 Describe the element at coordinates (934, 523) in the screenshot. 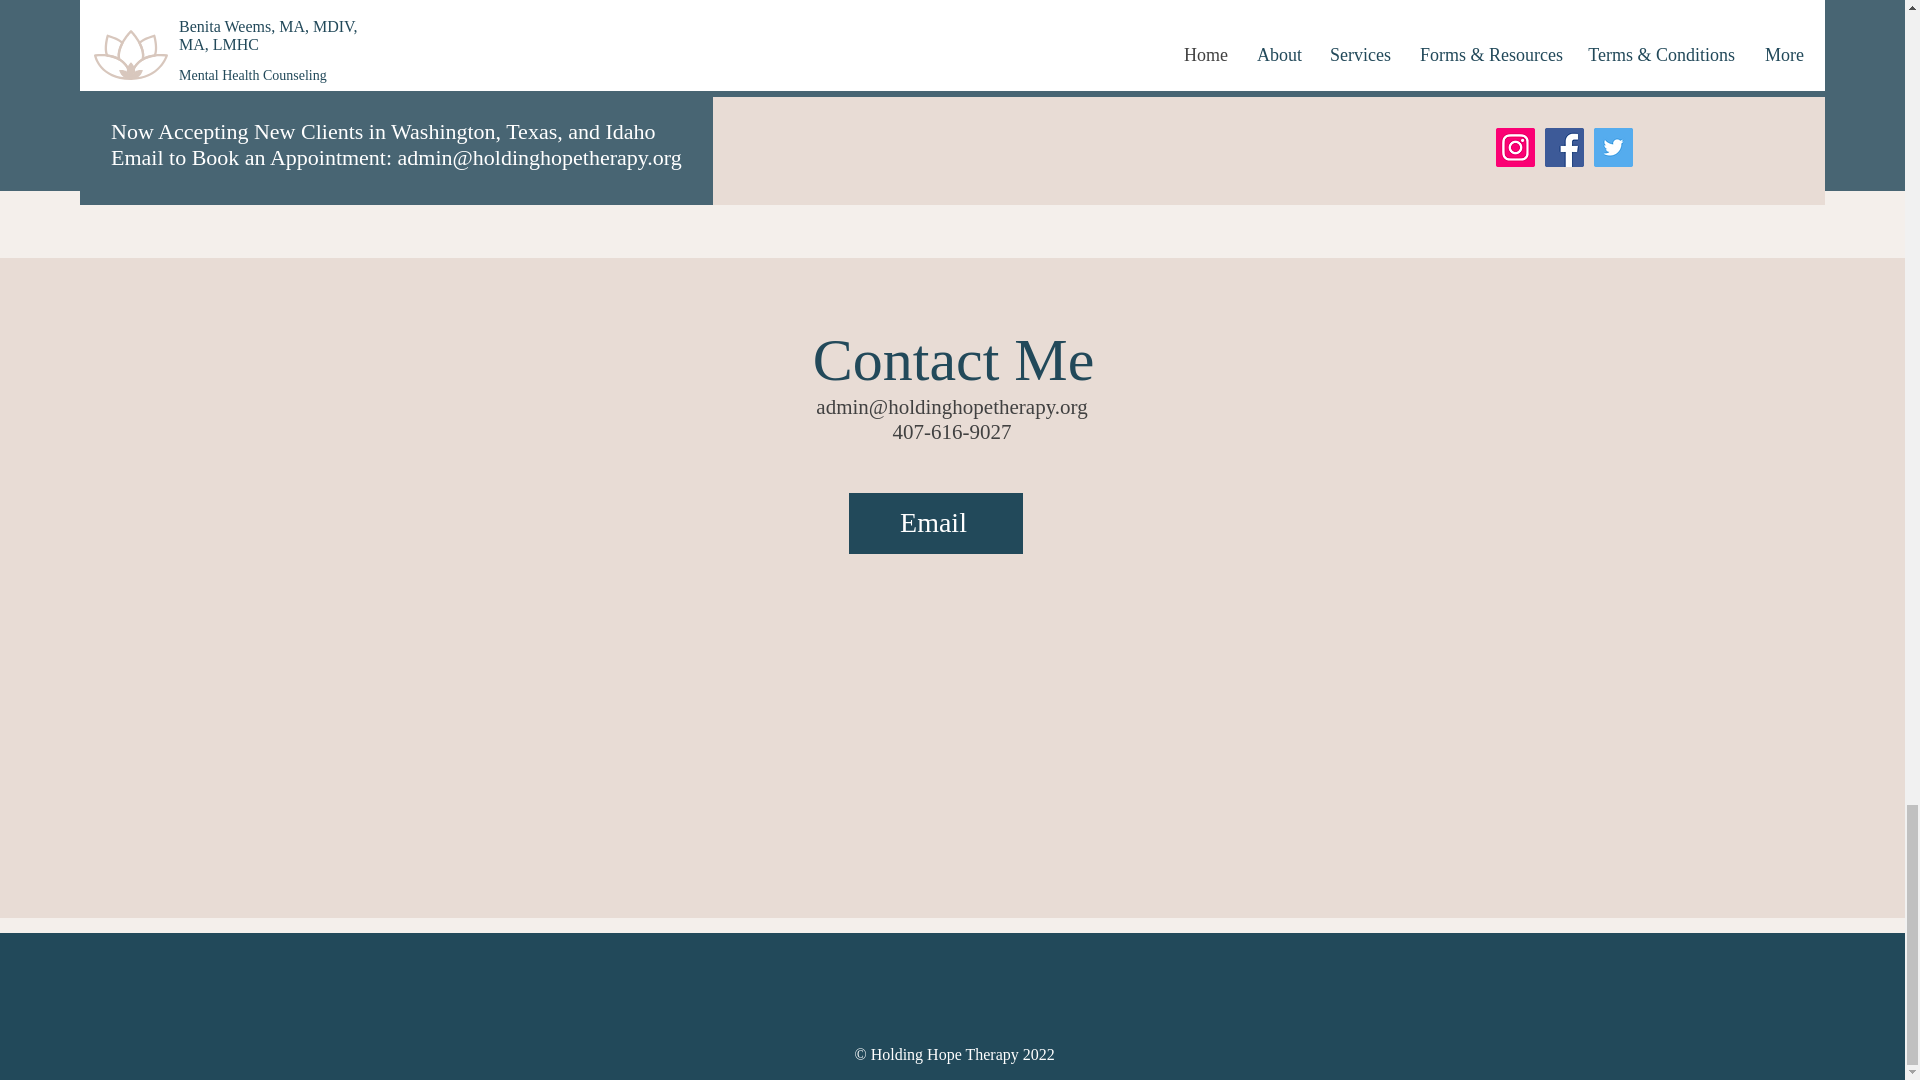

I see `Email` at that location.